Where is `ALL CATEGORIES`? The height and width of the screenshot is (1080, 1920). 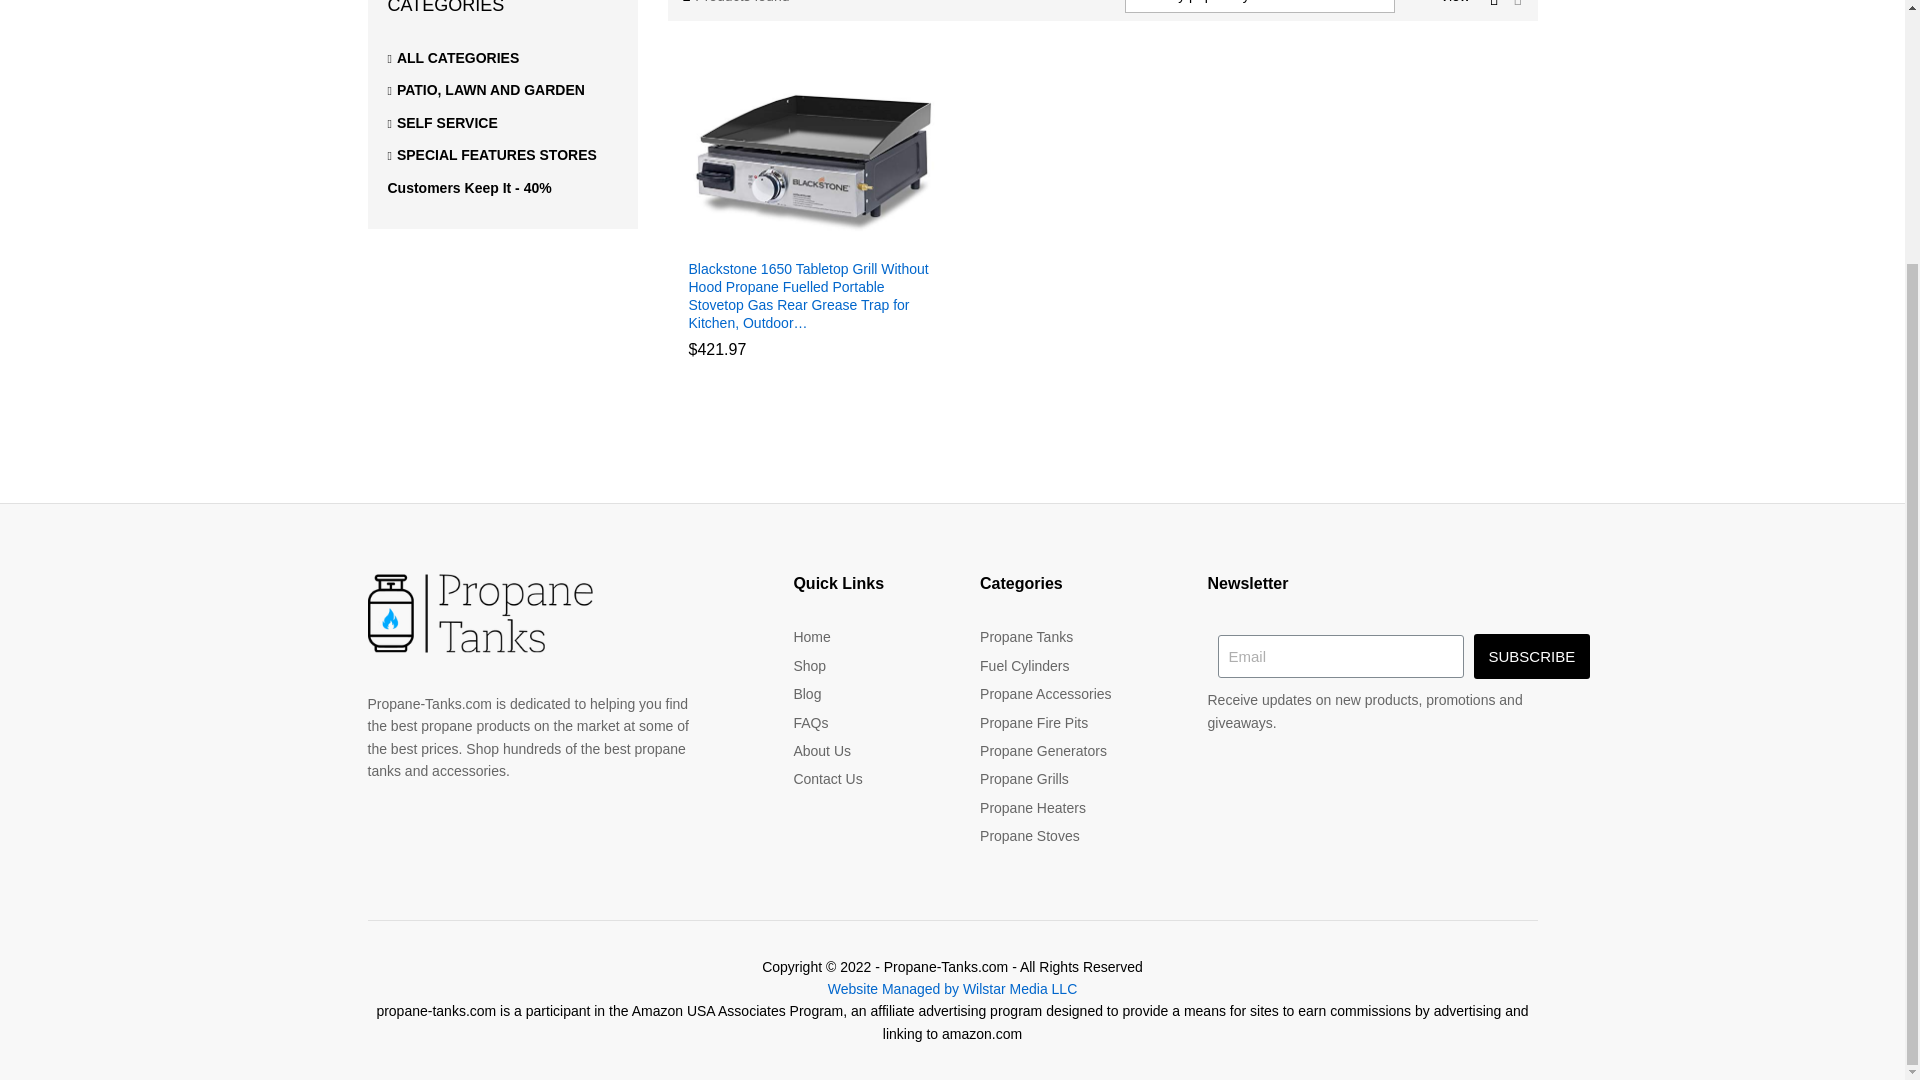 ALL CATEGORIES is located at coordinates (454, 57).